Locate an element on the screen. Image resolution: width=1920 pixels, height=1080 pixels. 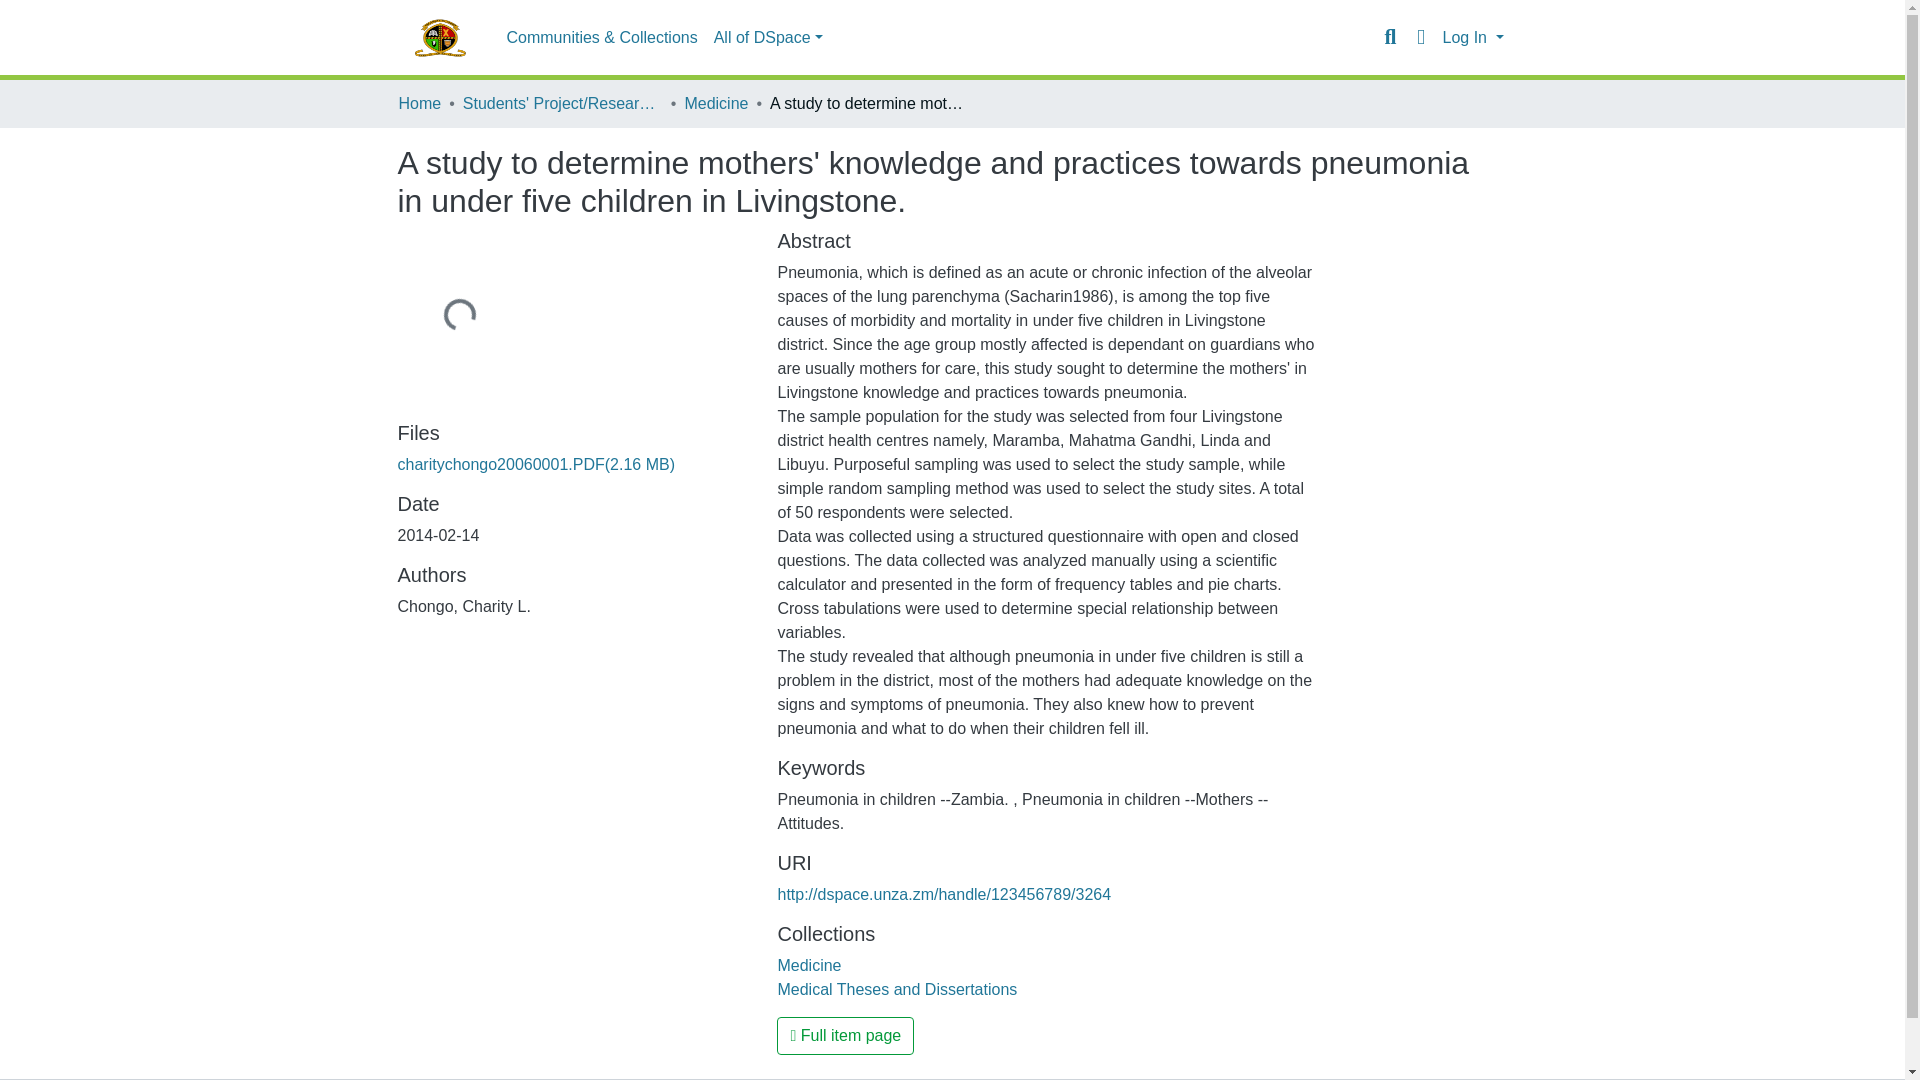
Log In is located at coordinates (1472, 38).